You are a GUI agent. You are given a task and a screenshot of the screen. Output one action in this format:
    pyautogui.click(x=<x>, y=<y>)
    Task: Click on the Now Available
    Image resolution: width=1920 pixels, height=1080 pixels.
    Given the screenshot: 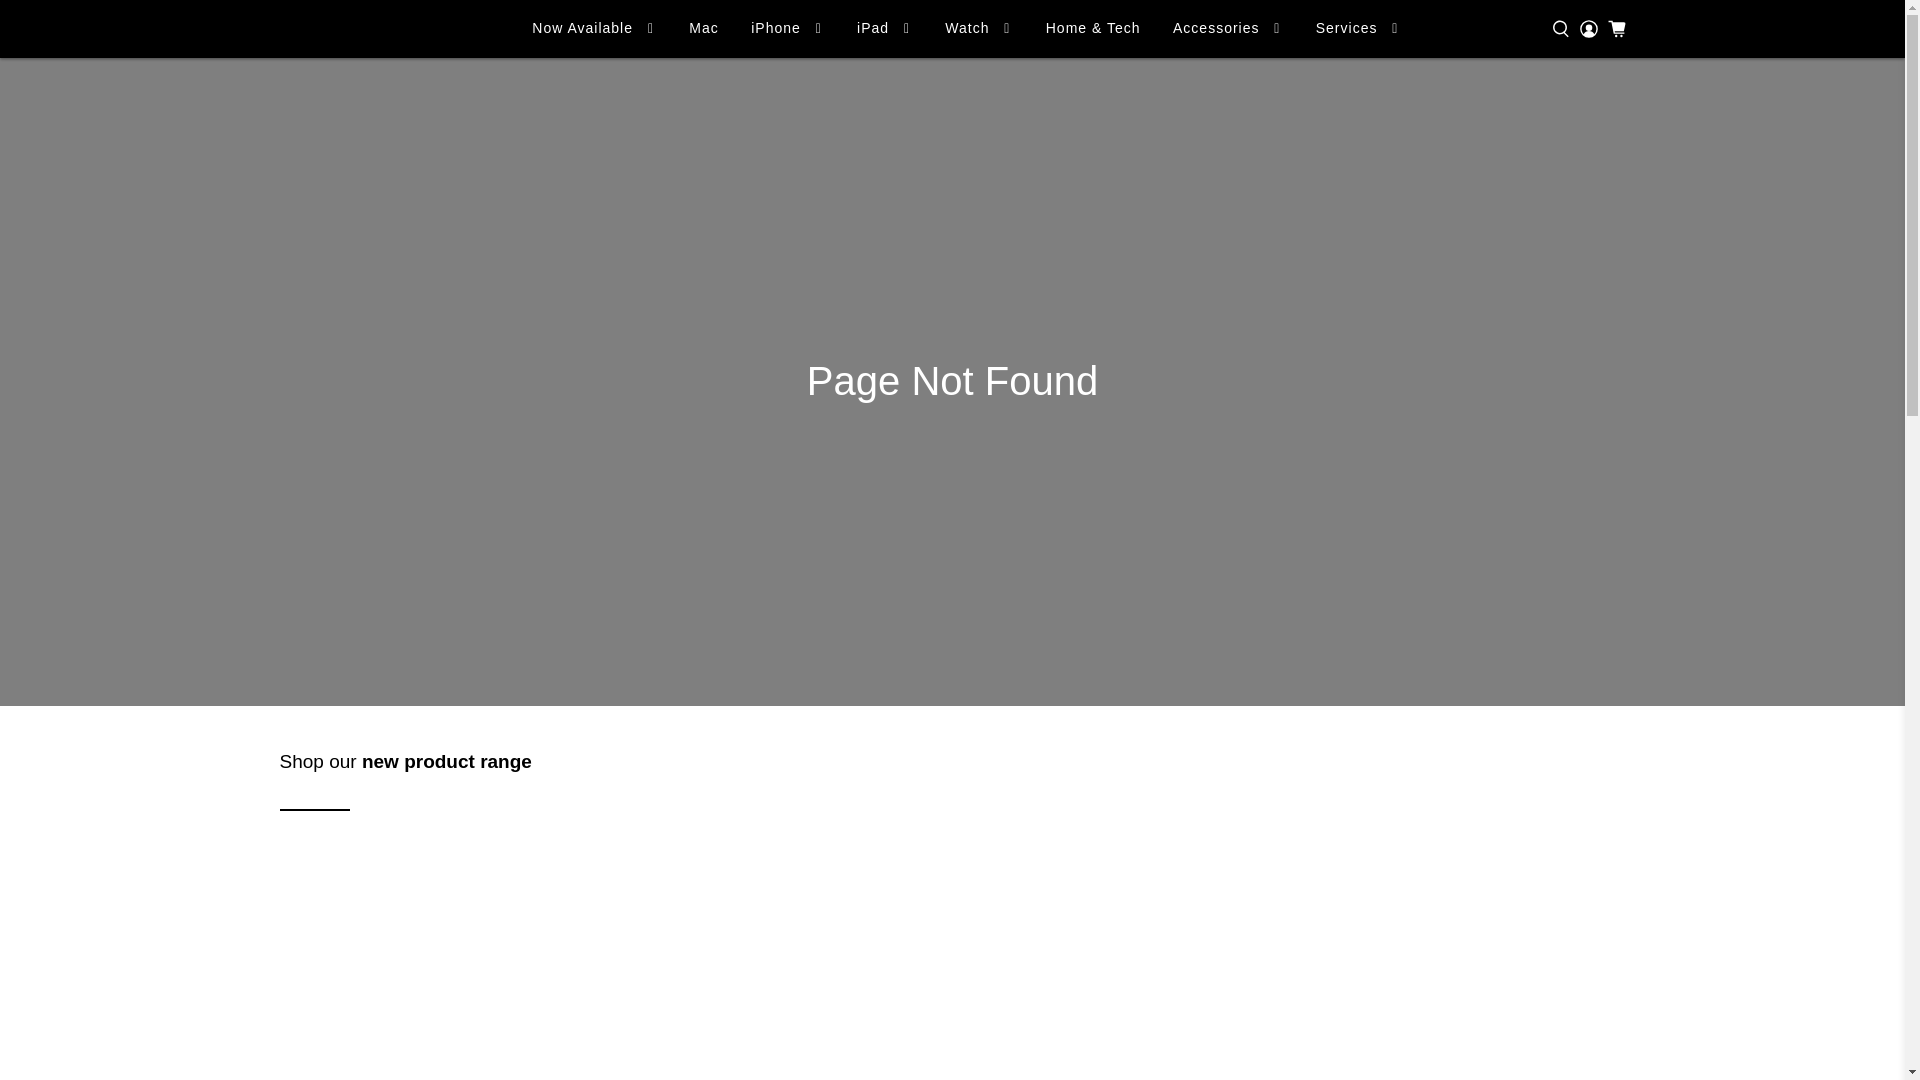 What is the action you would take?
    pyautogui.click(x=594, y=28)
    